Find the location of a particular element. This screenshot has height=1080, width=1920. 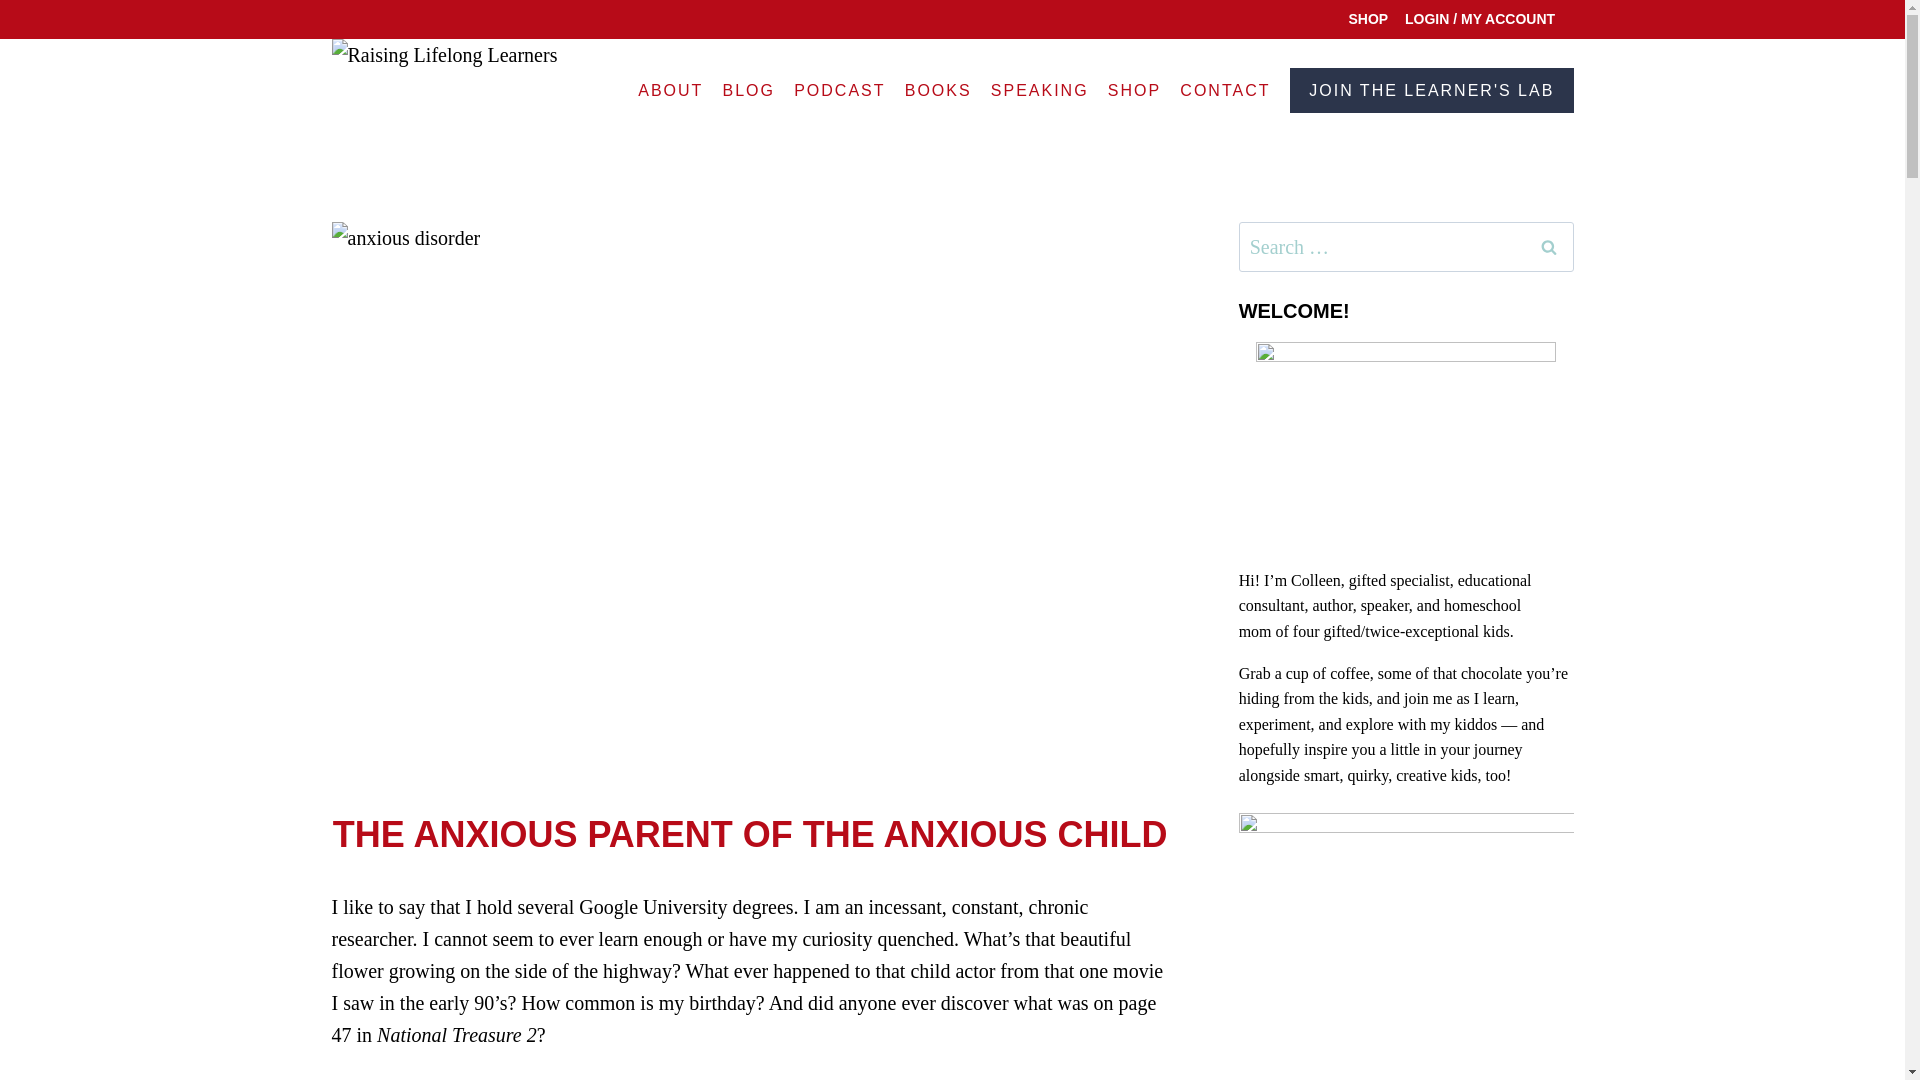

PODCAST is located at coordinates (840, 90).